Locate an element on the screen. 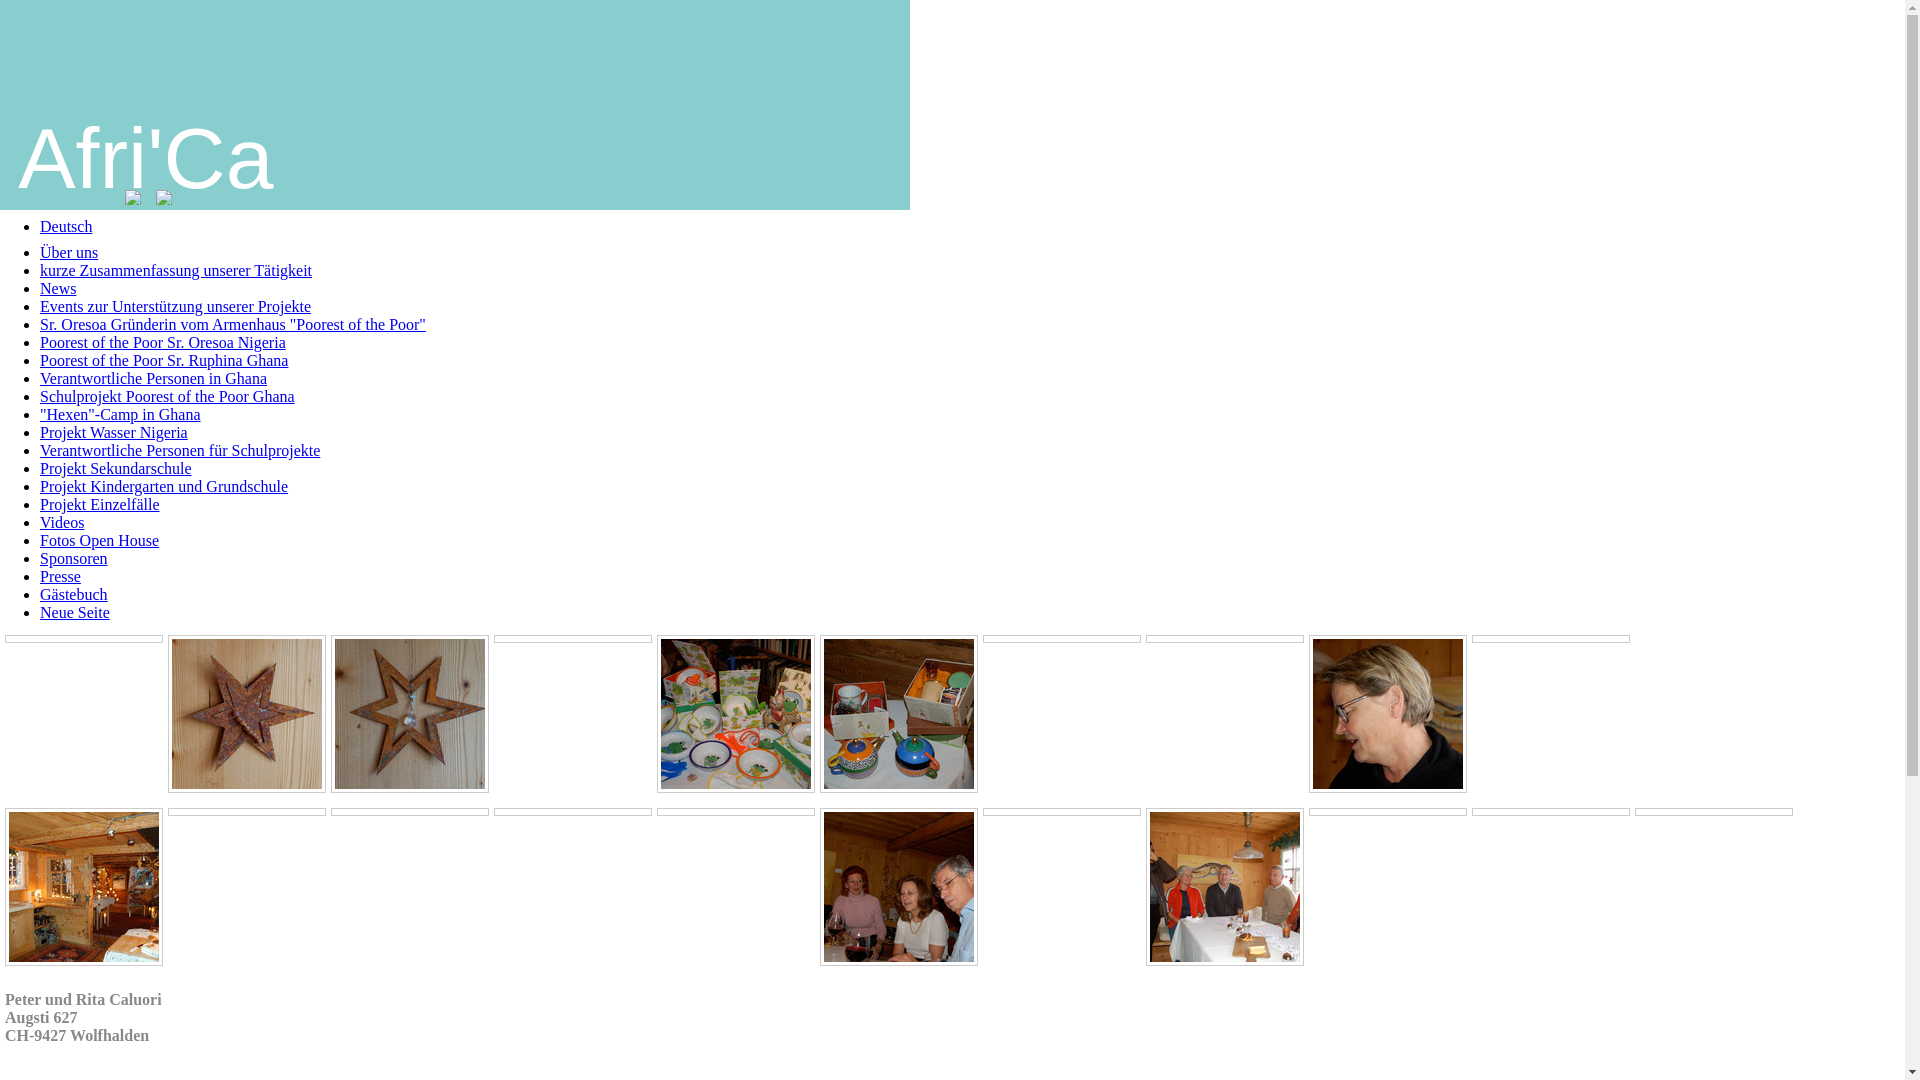 This screenshot has height=1080, width=1920. Schulprojekt Poorest of the Poor Ghana is located at coordinates (168, 396).